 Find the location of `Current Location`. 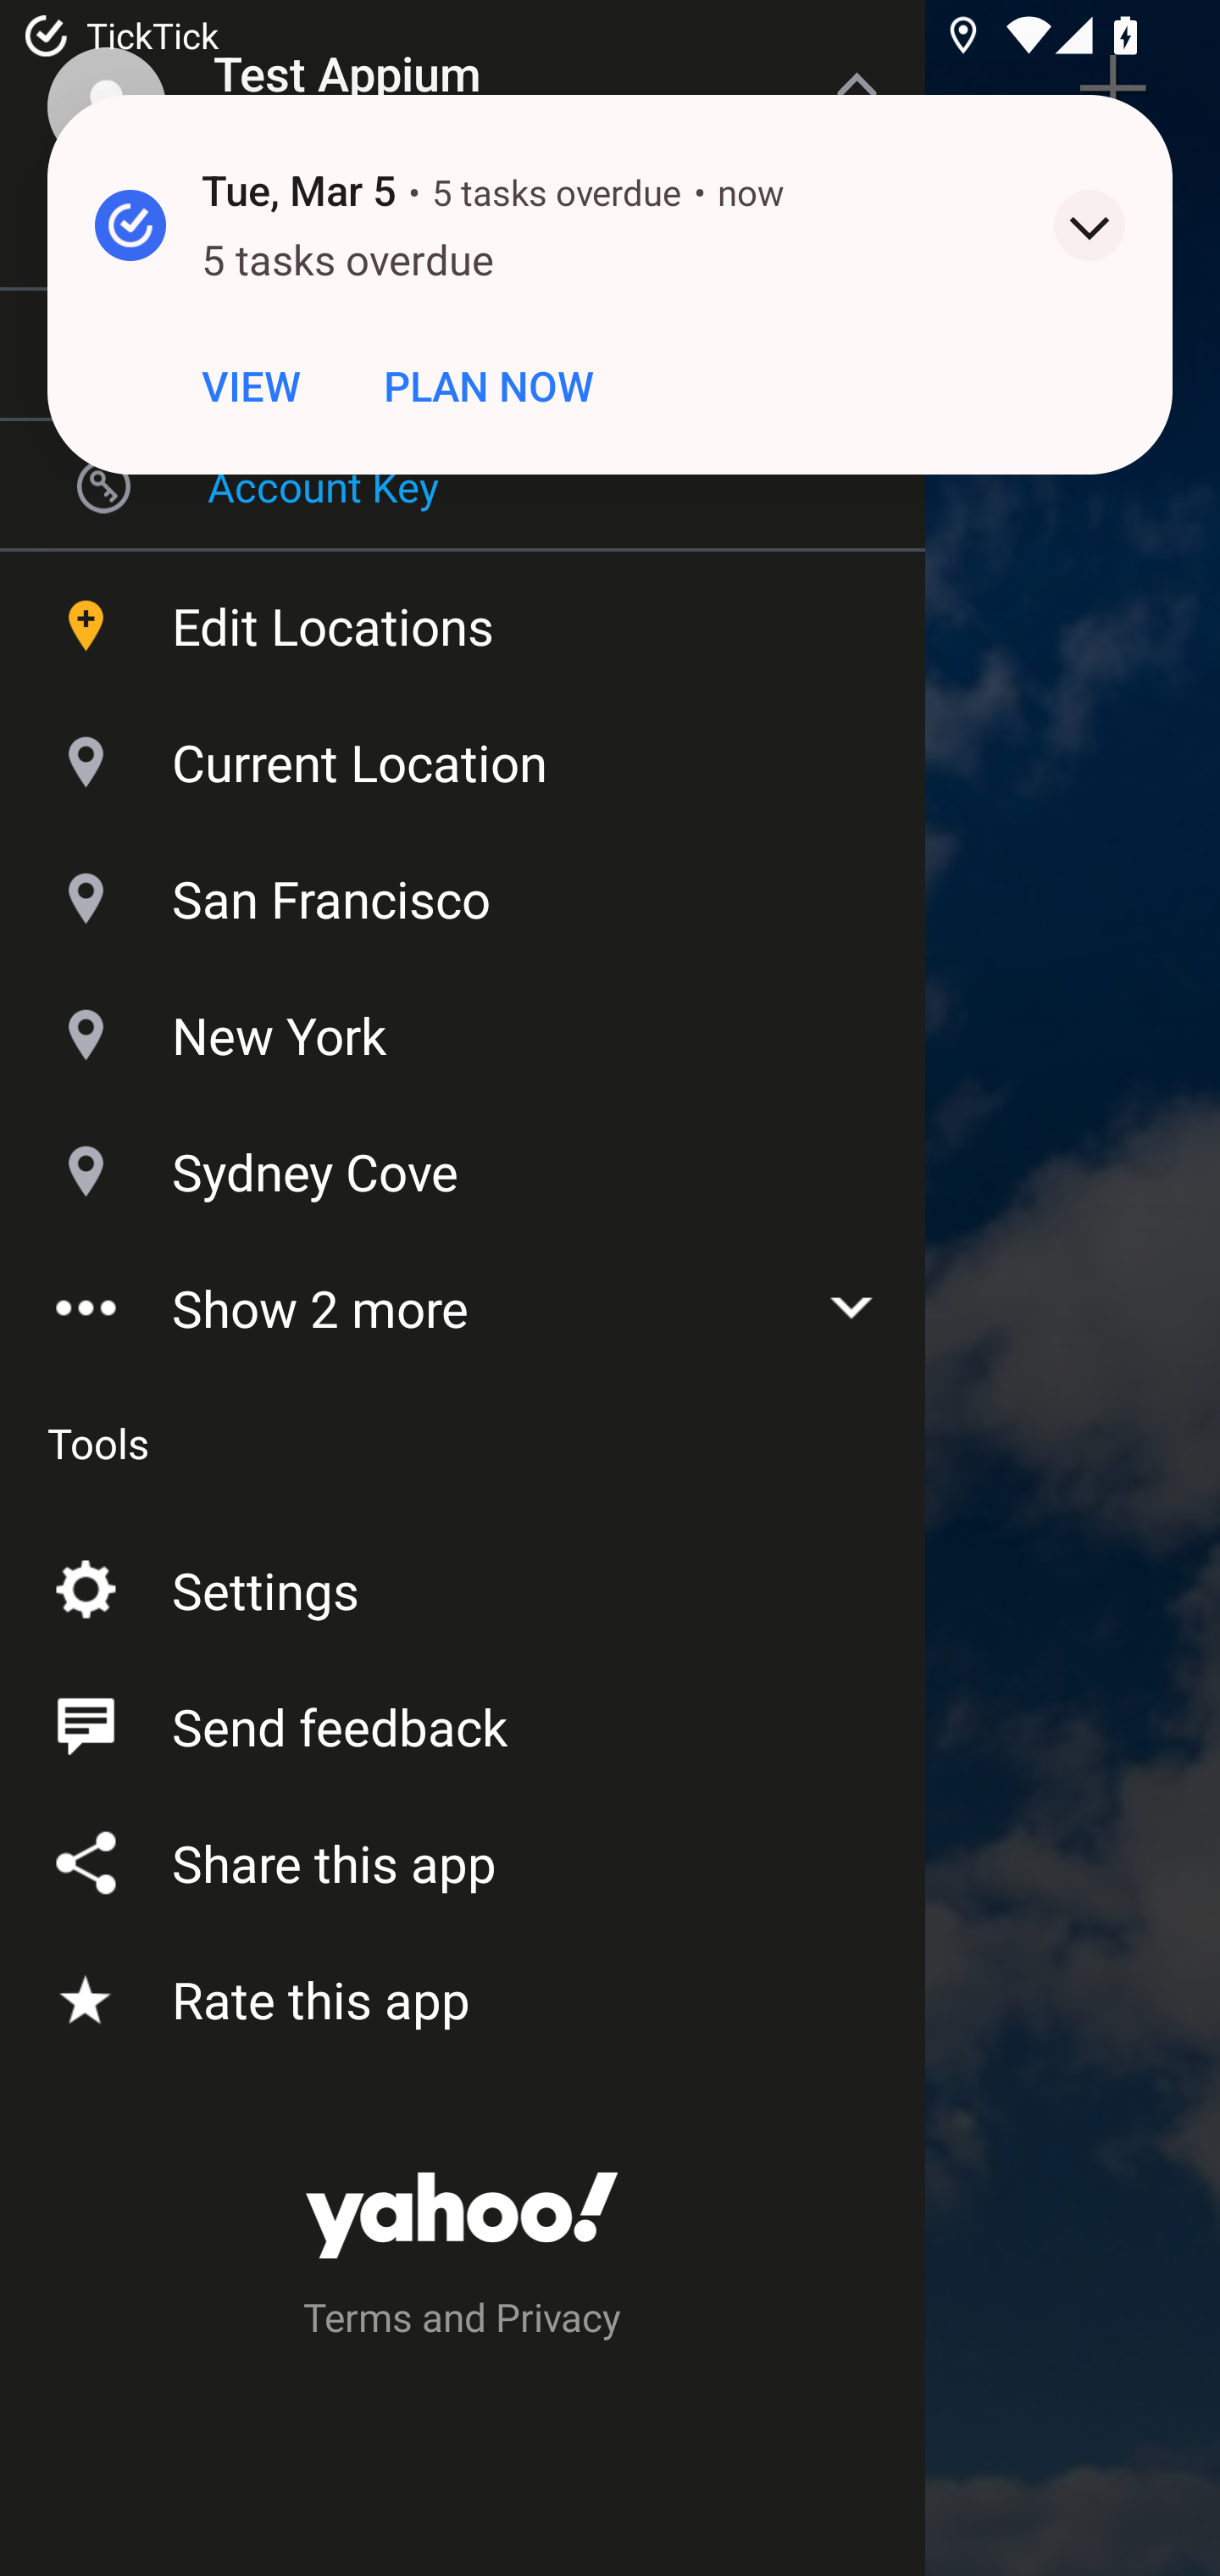

Current Location is located at coordinates (463, 756).